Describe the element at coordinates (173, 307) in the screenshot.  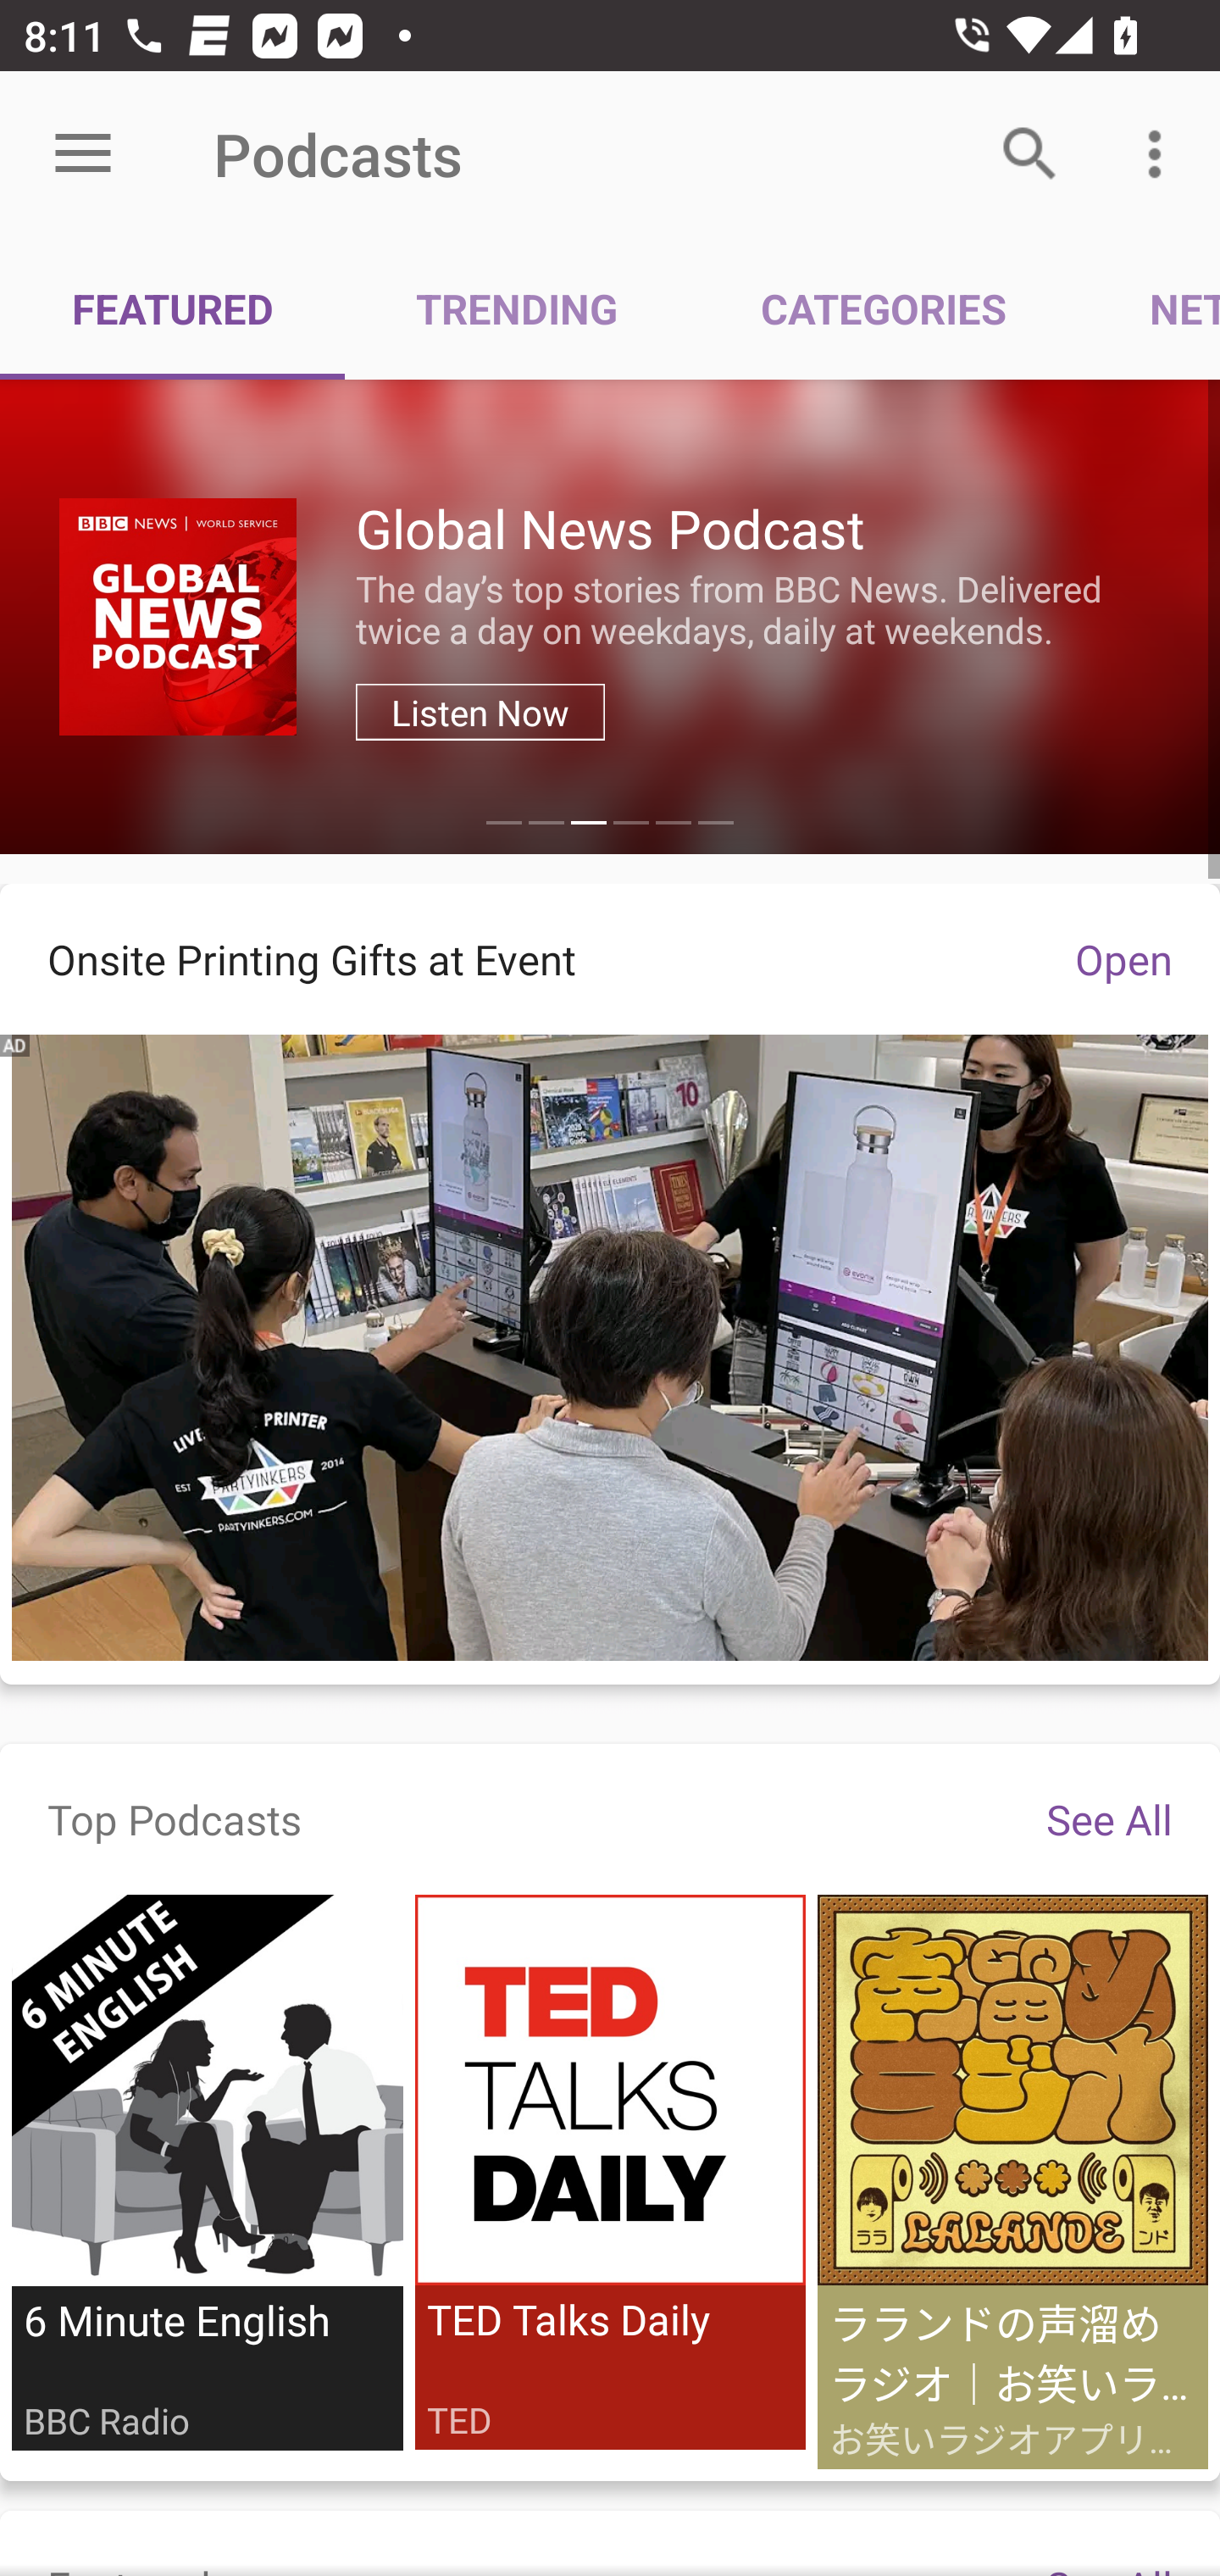
I see `FEATURED` at that location.